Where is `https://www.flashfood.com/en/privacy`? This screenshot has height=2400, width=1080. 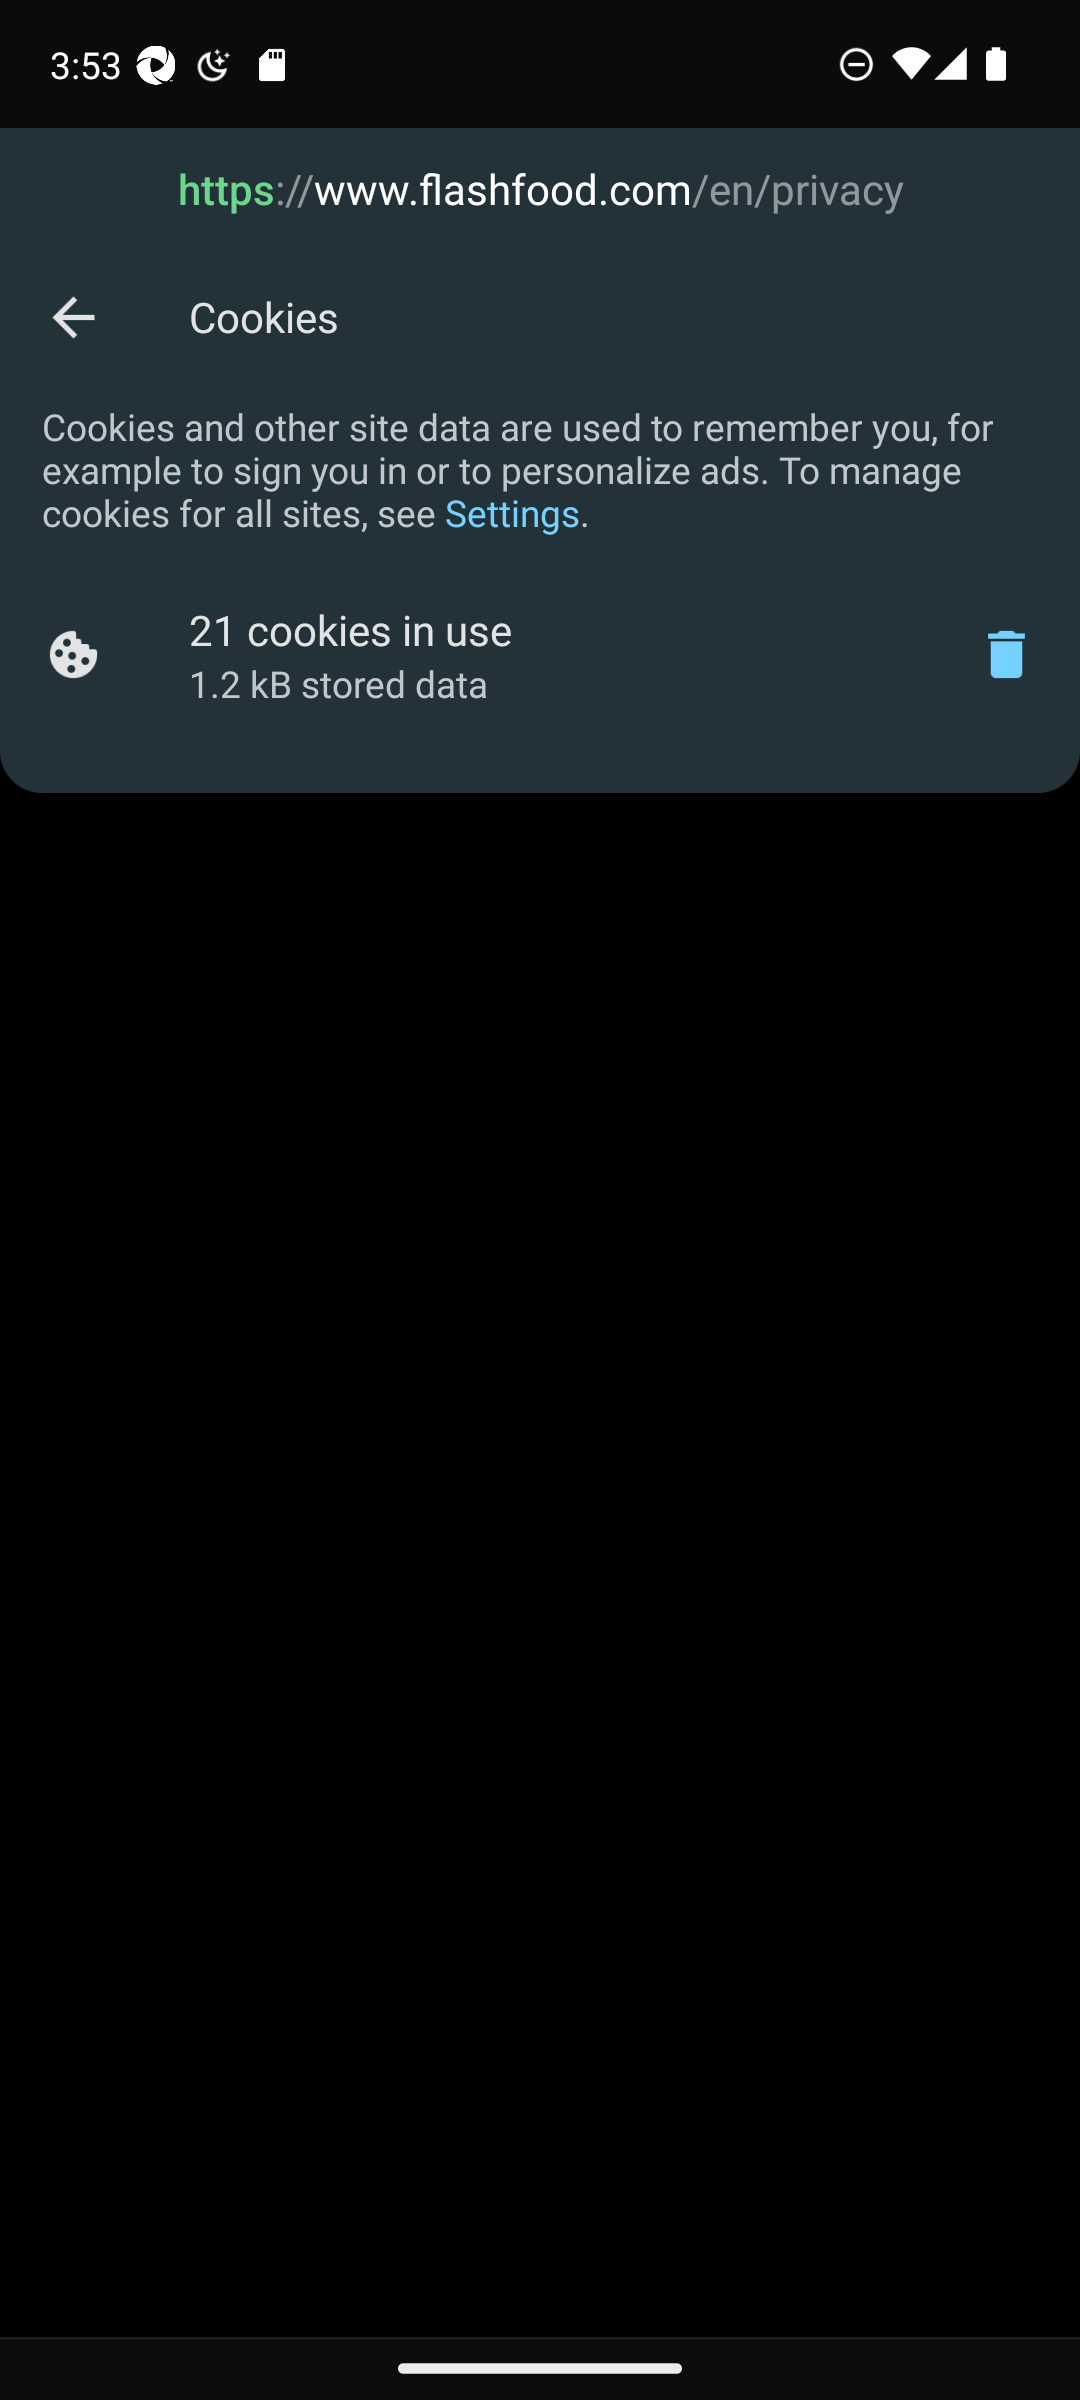 https://www.flashfood.com/en/privacy is located at coordinates (540, 190).